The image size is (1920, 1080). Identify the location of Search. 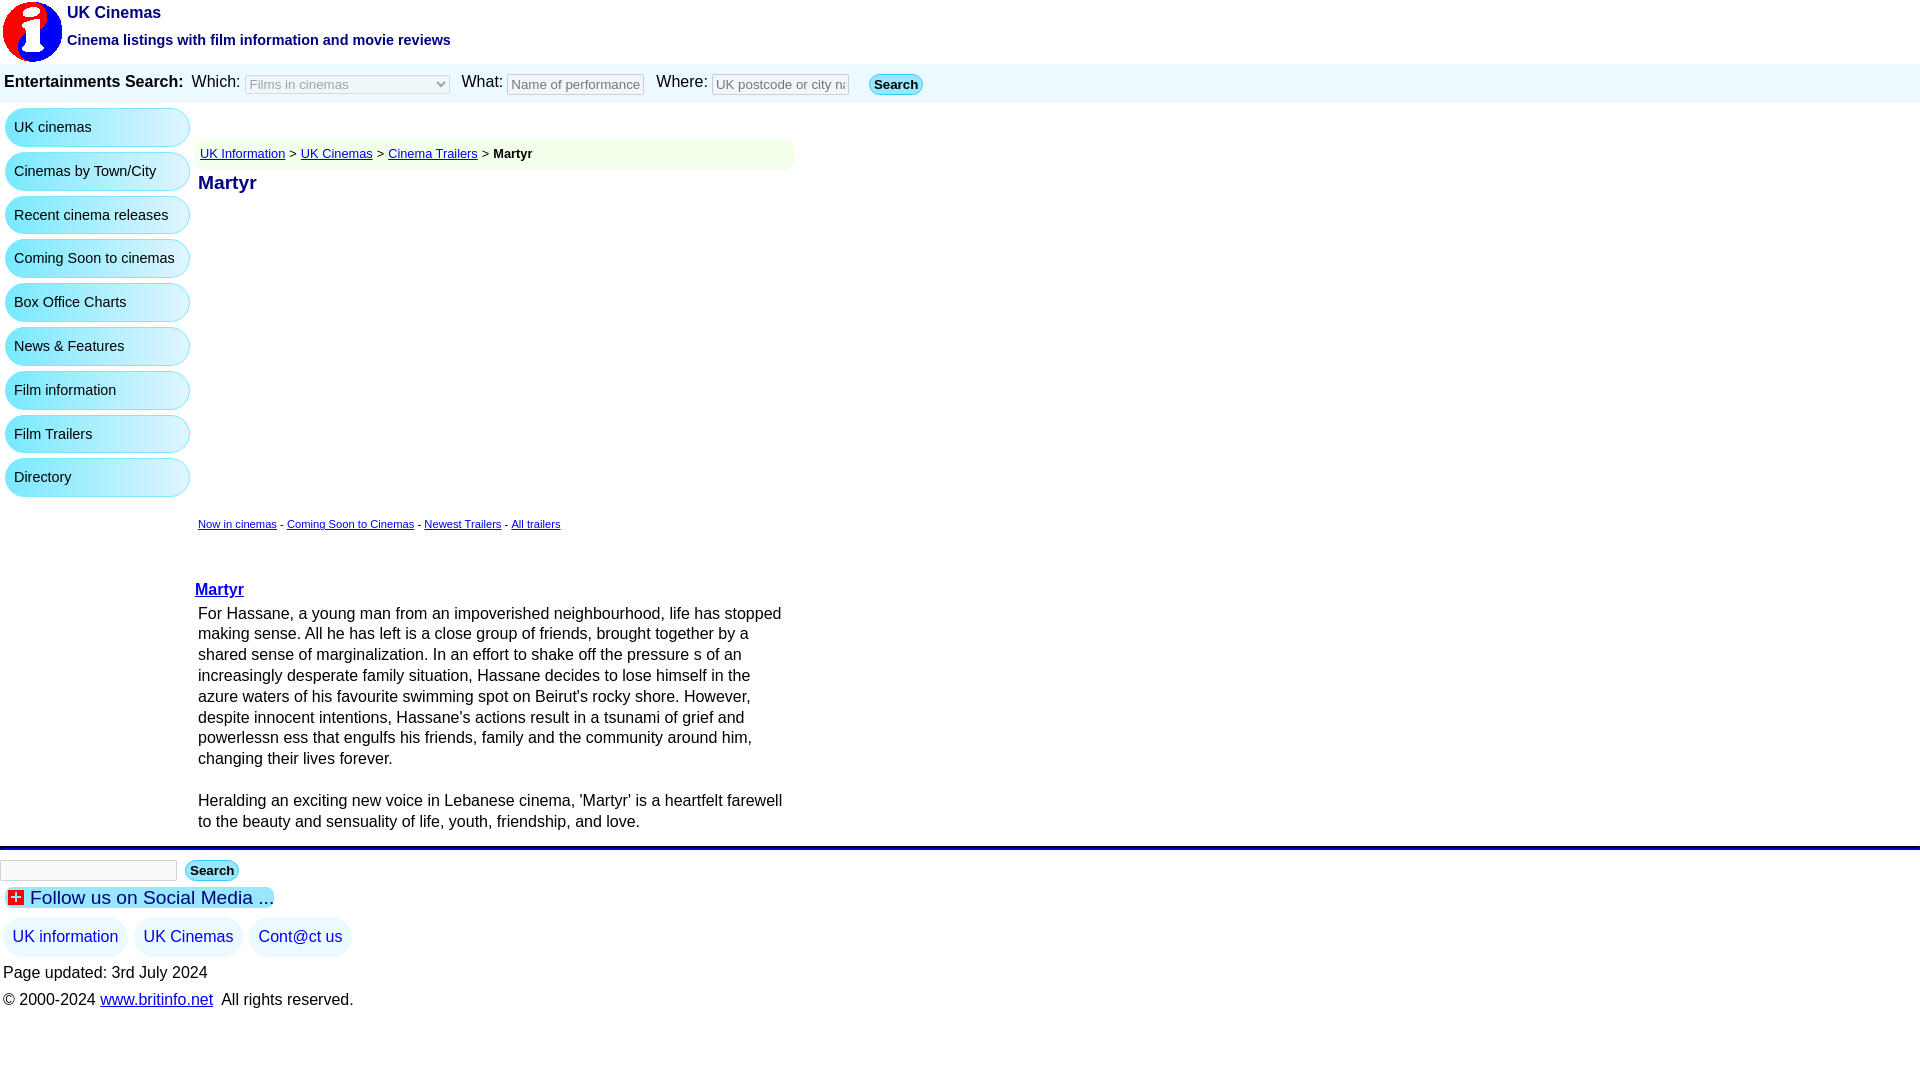
(896, 84).